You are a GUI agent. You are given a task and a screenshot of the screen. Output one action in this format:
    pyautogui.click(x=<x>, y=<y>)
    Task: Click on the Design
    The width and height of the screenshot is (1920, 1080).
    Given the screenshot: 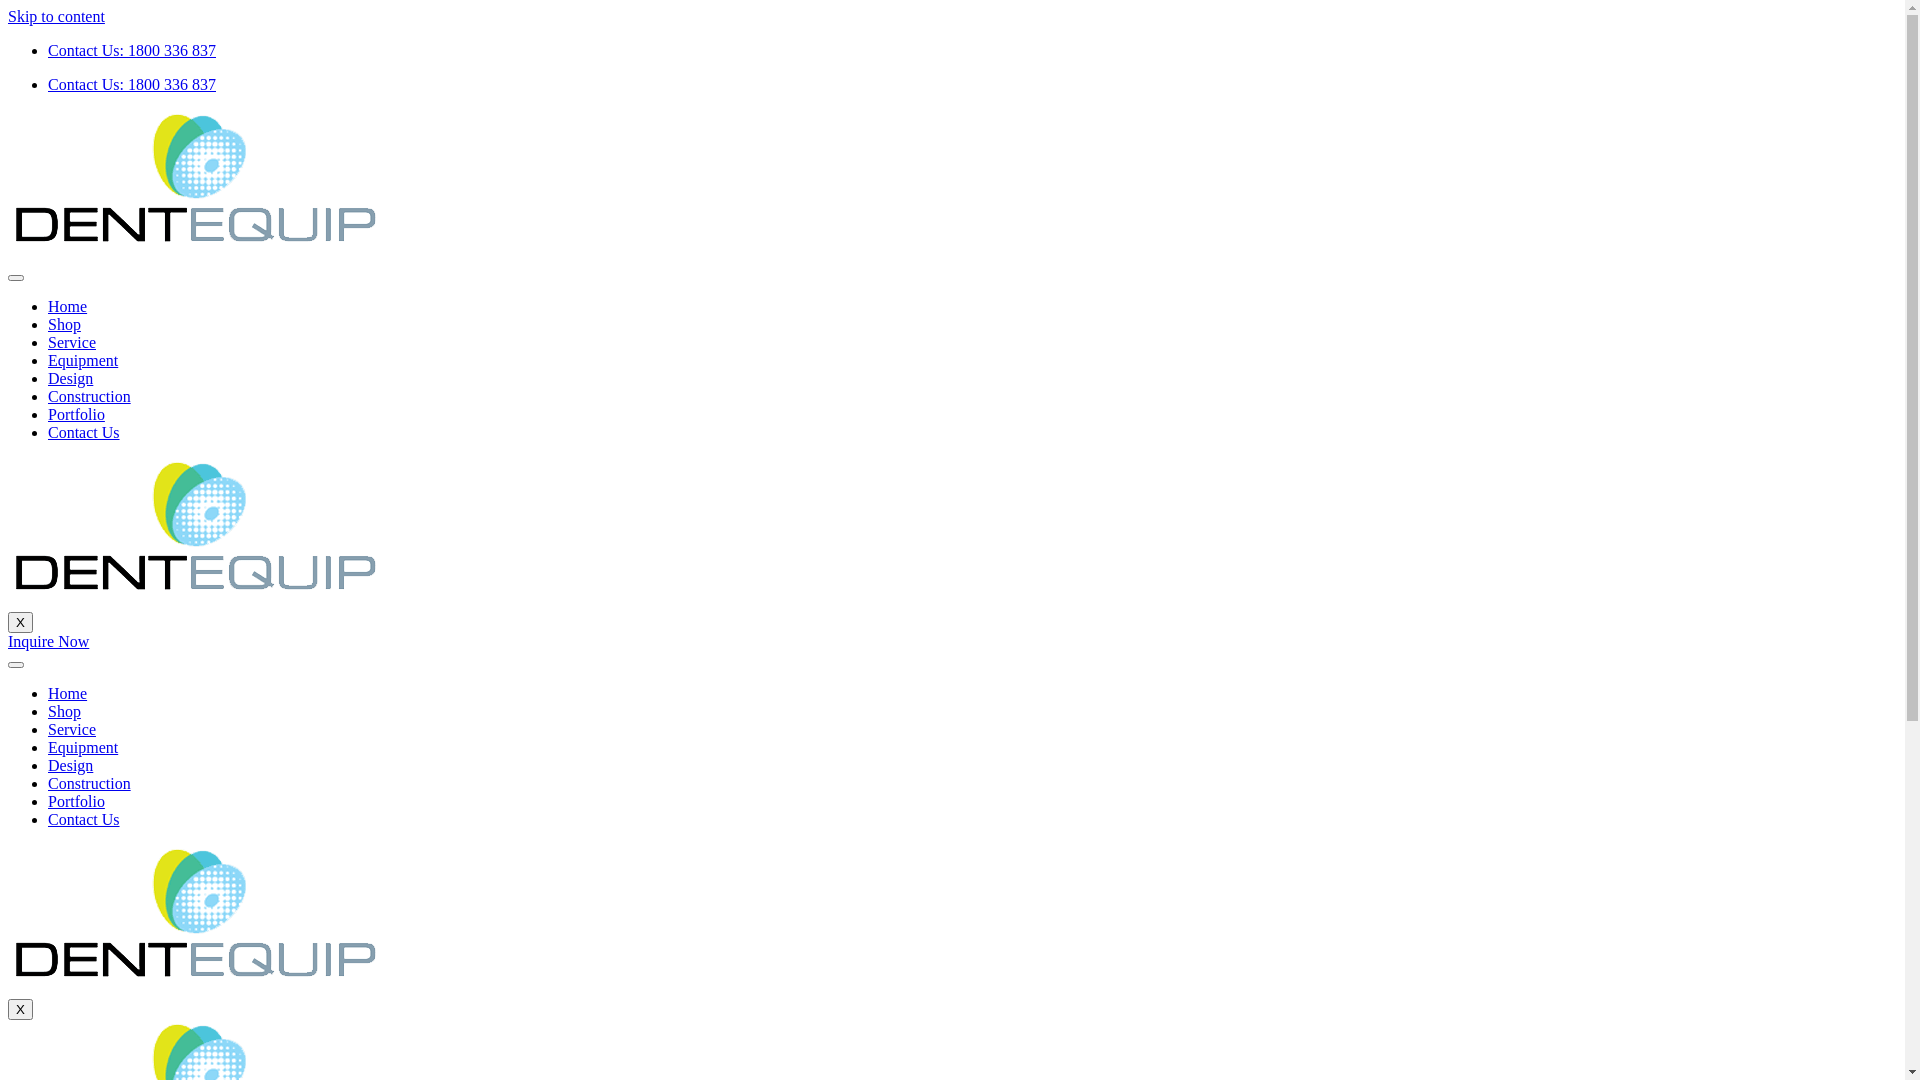 What is the action you would take?
    pyautogui.click(x=70, y=766)
    